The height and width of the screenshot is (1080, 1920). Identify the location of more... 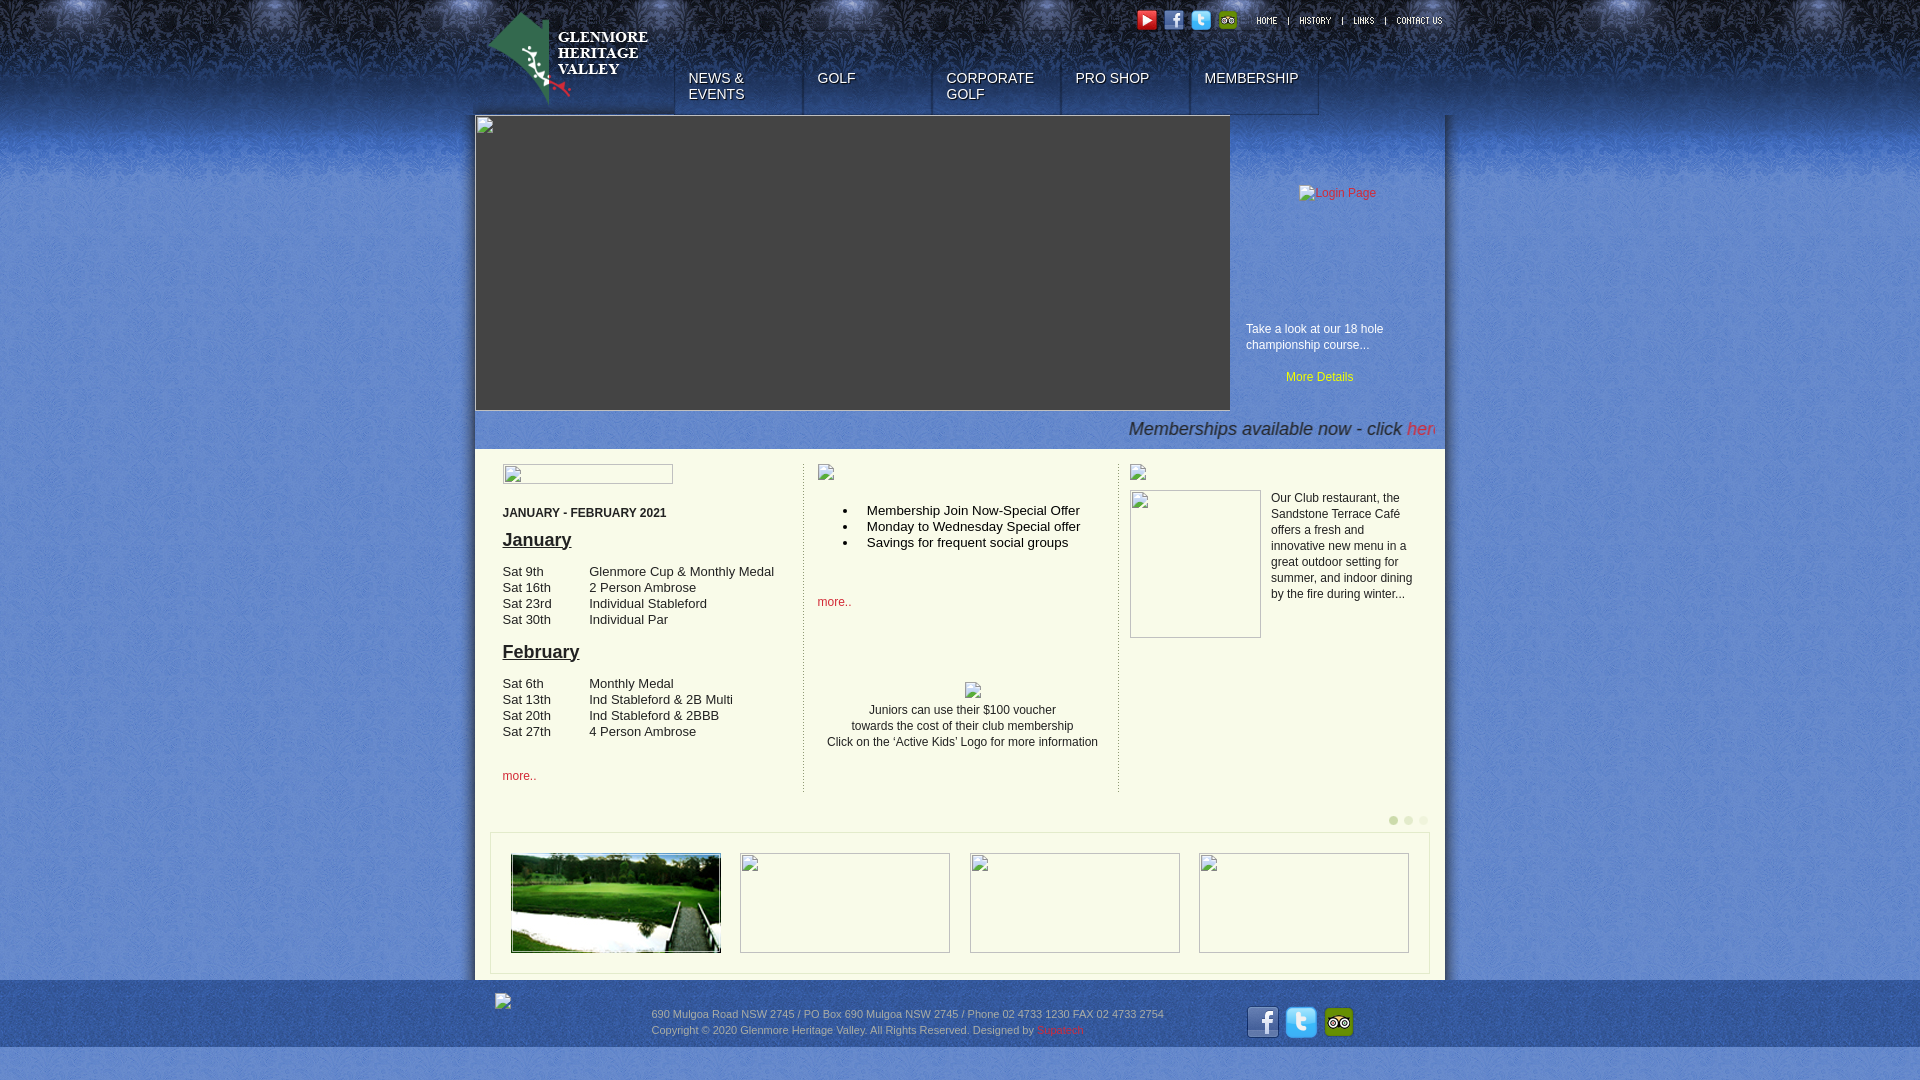
(835, 602).